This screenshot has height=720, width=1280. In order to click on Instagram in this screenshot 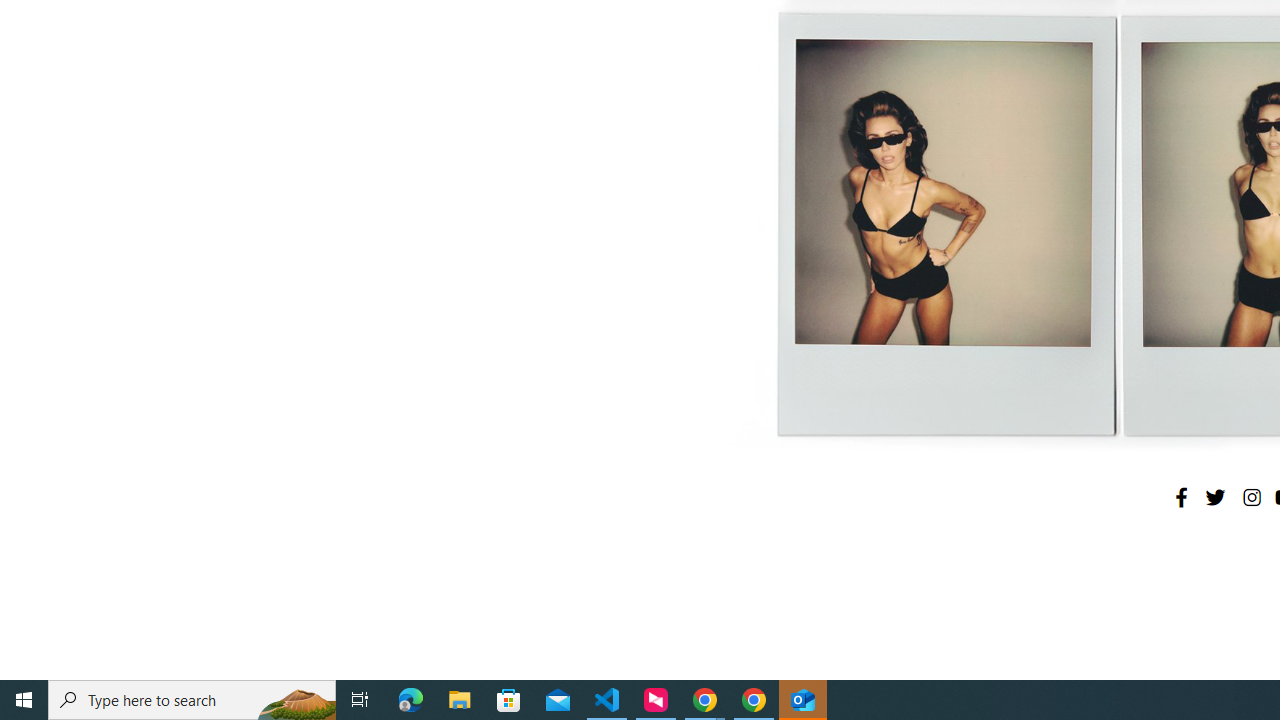, I will do `click(1251, 497)`.